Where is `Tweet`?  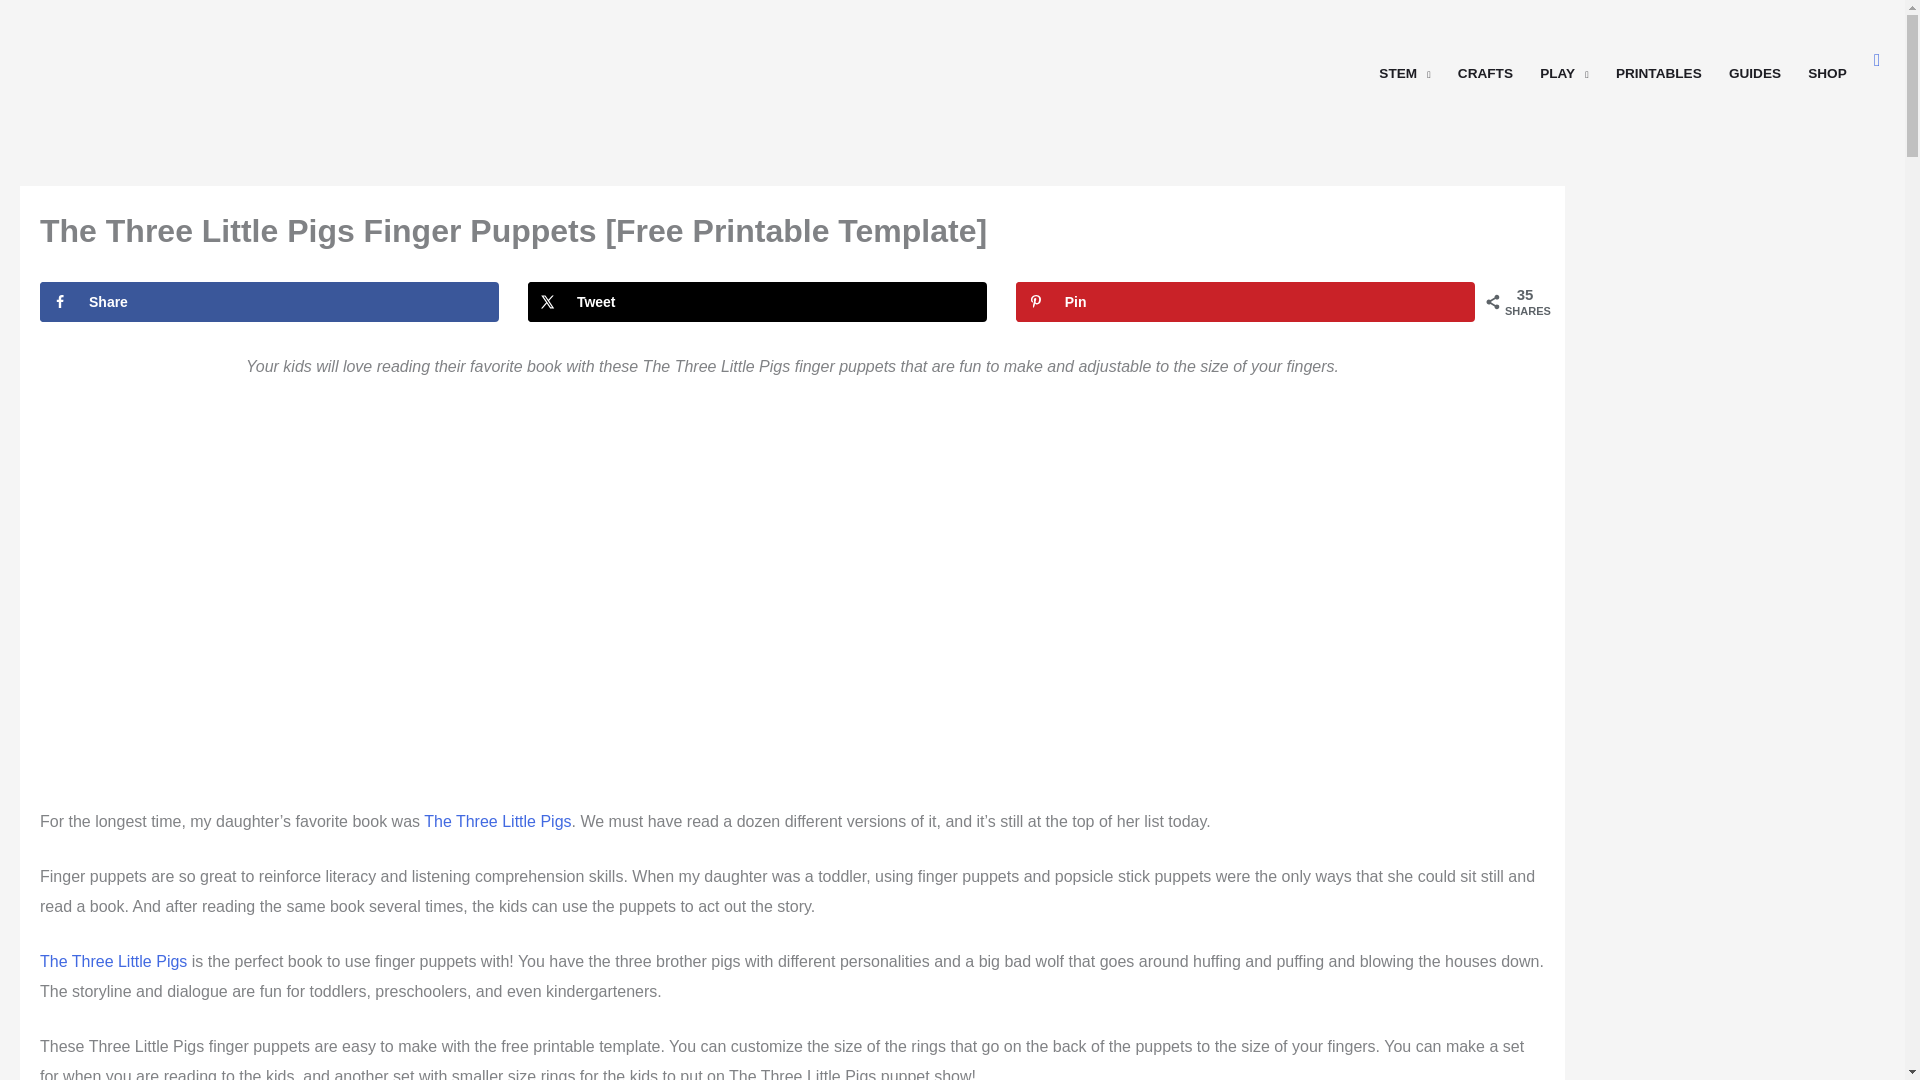
Tweet is located at coordinates (757, 301).